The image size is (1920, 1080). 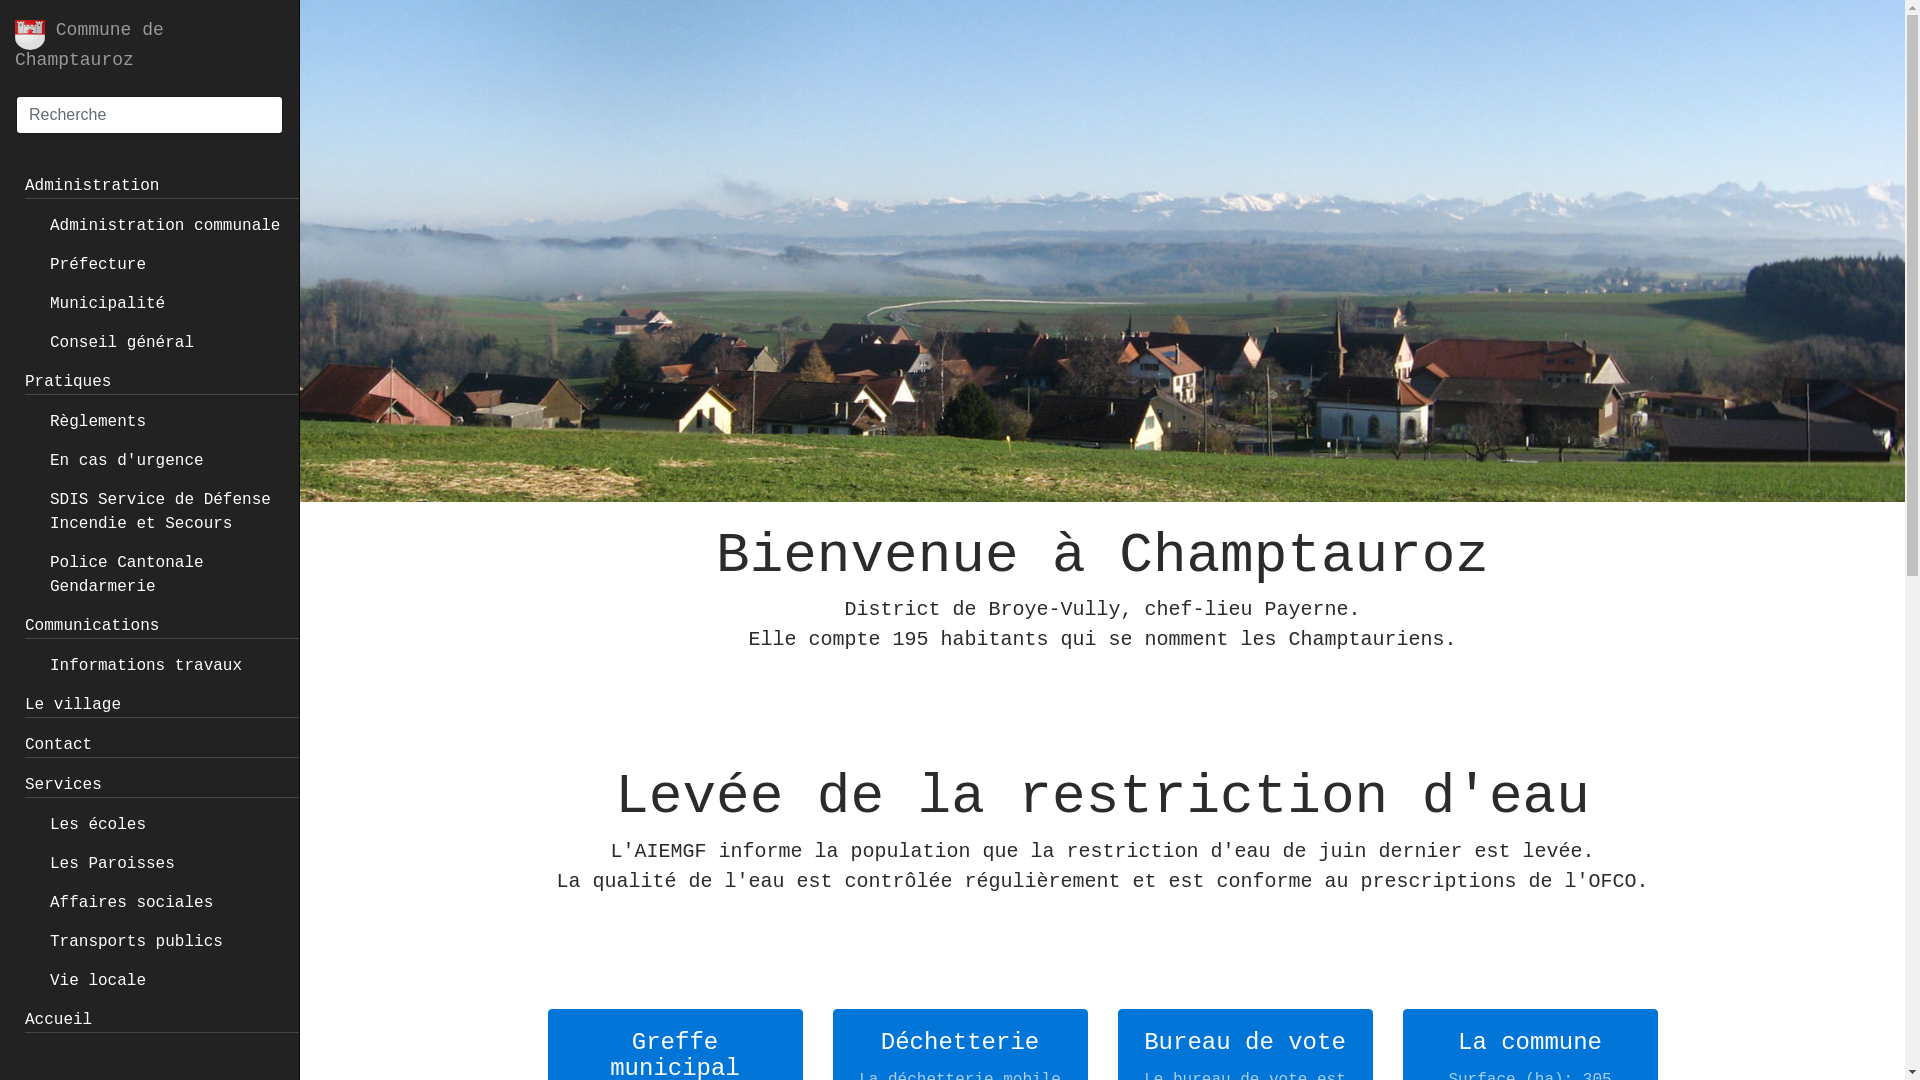 I want to click on Police Cantonale Gendarmerie, so click(x=127, y=575).